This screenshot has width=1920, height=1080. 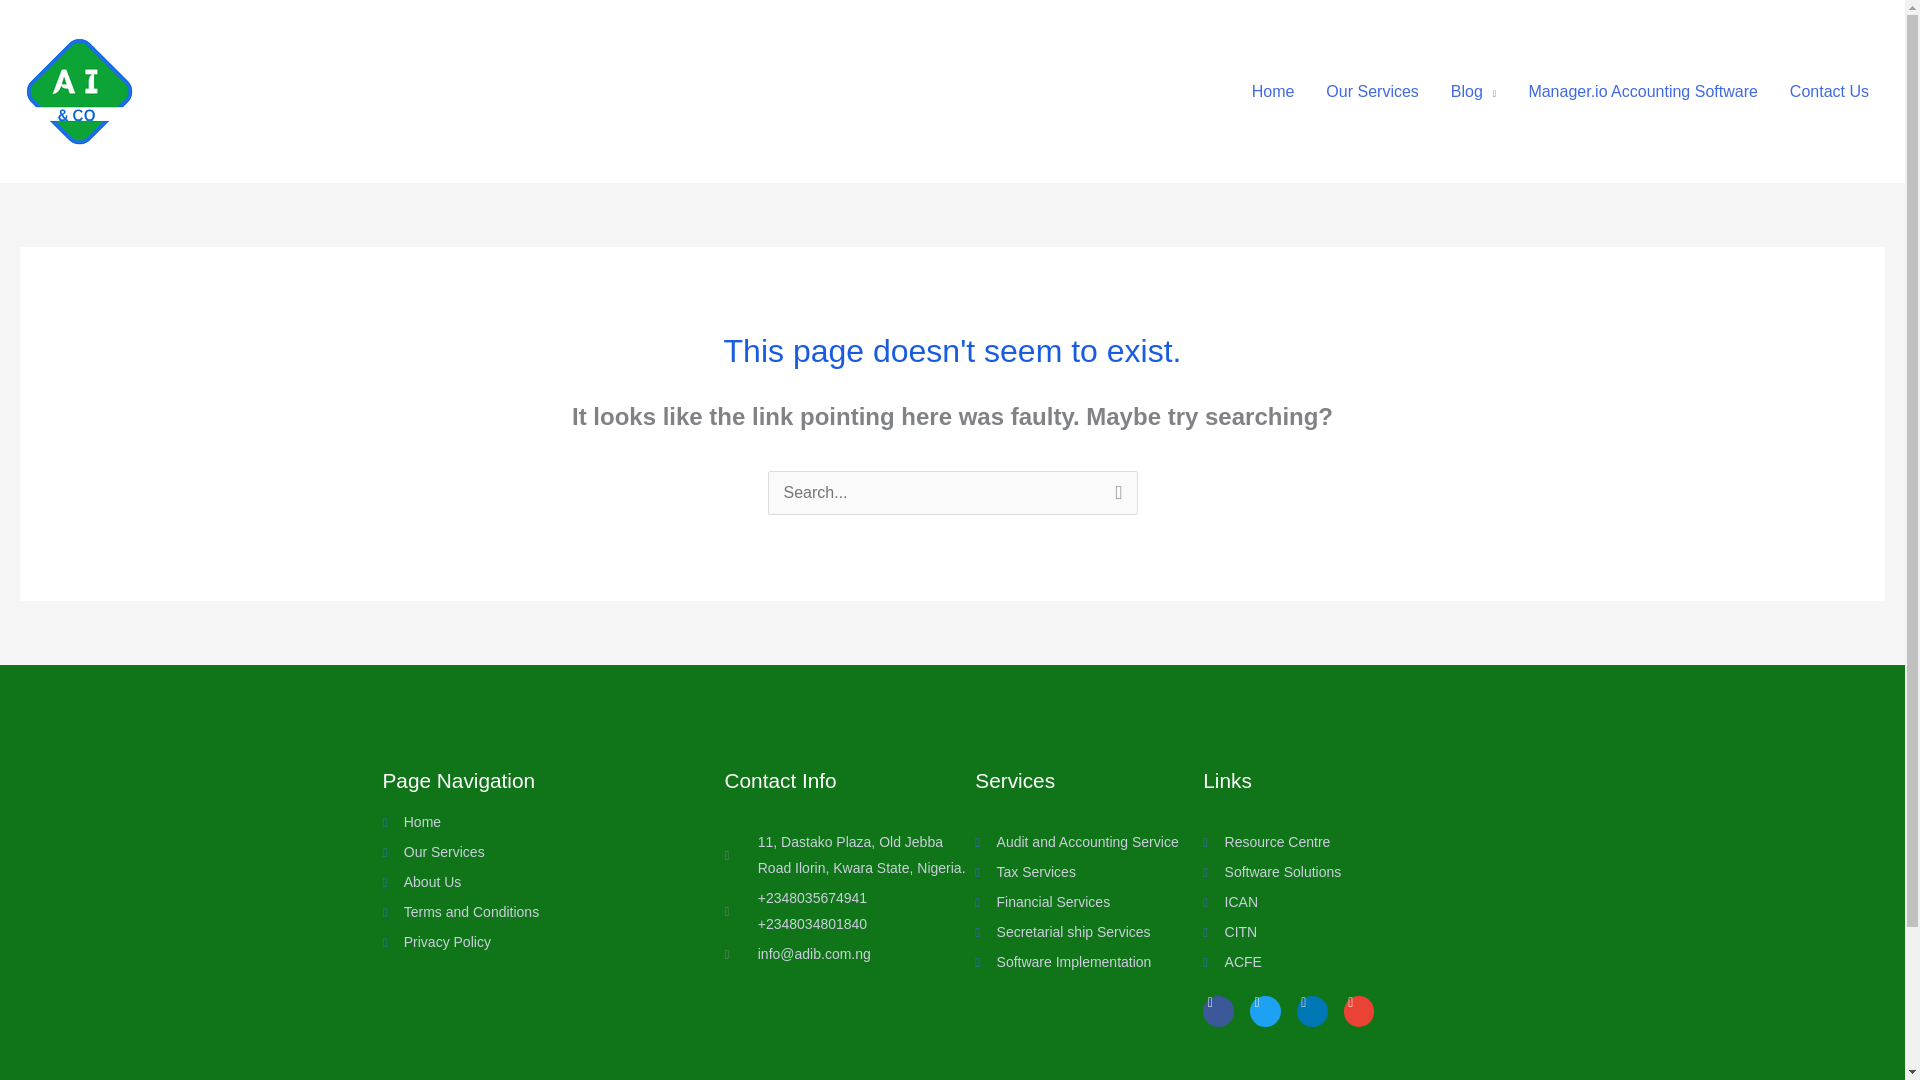 What do you see at coordinates (1350, 872) in the screenshot?
I see `Software Solutions` at bounding box center [1350, 872].